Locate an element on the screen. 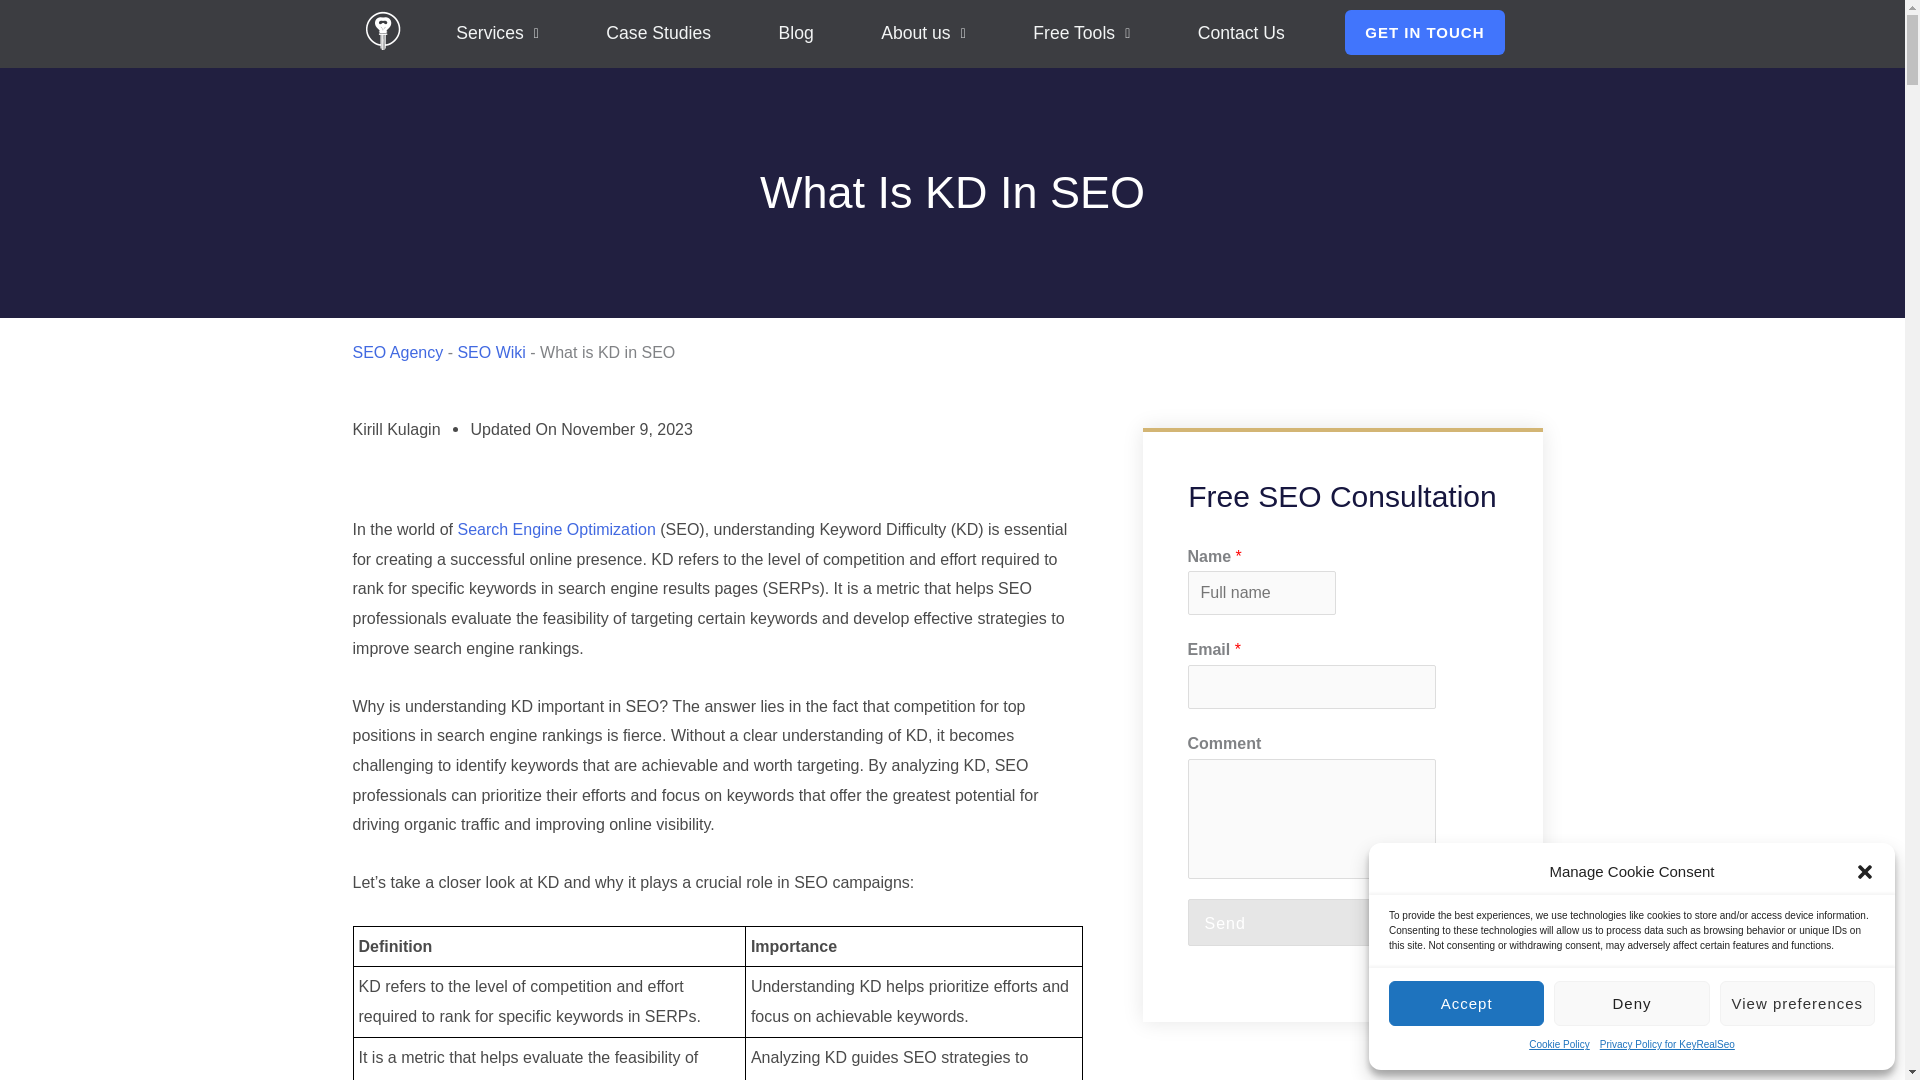  Free Tools is located at coordinates (1082, 34).